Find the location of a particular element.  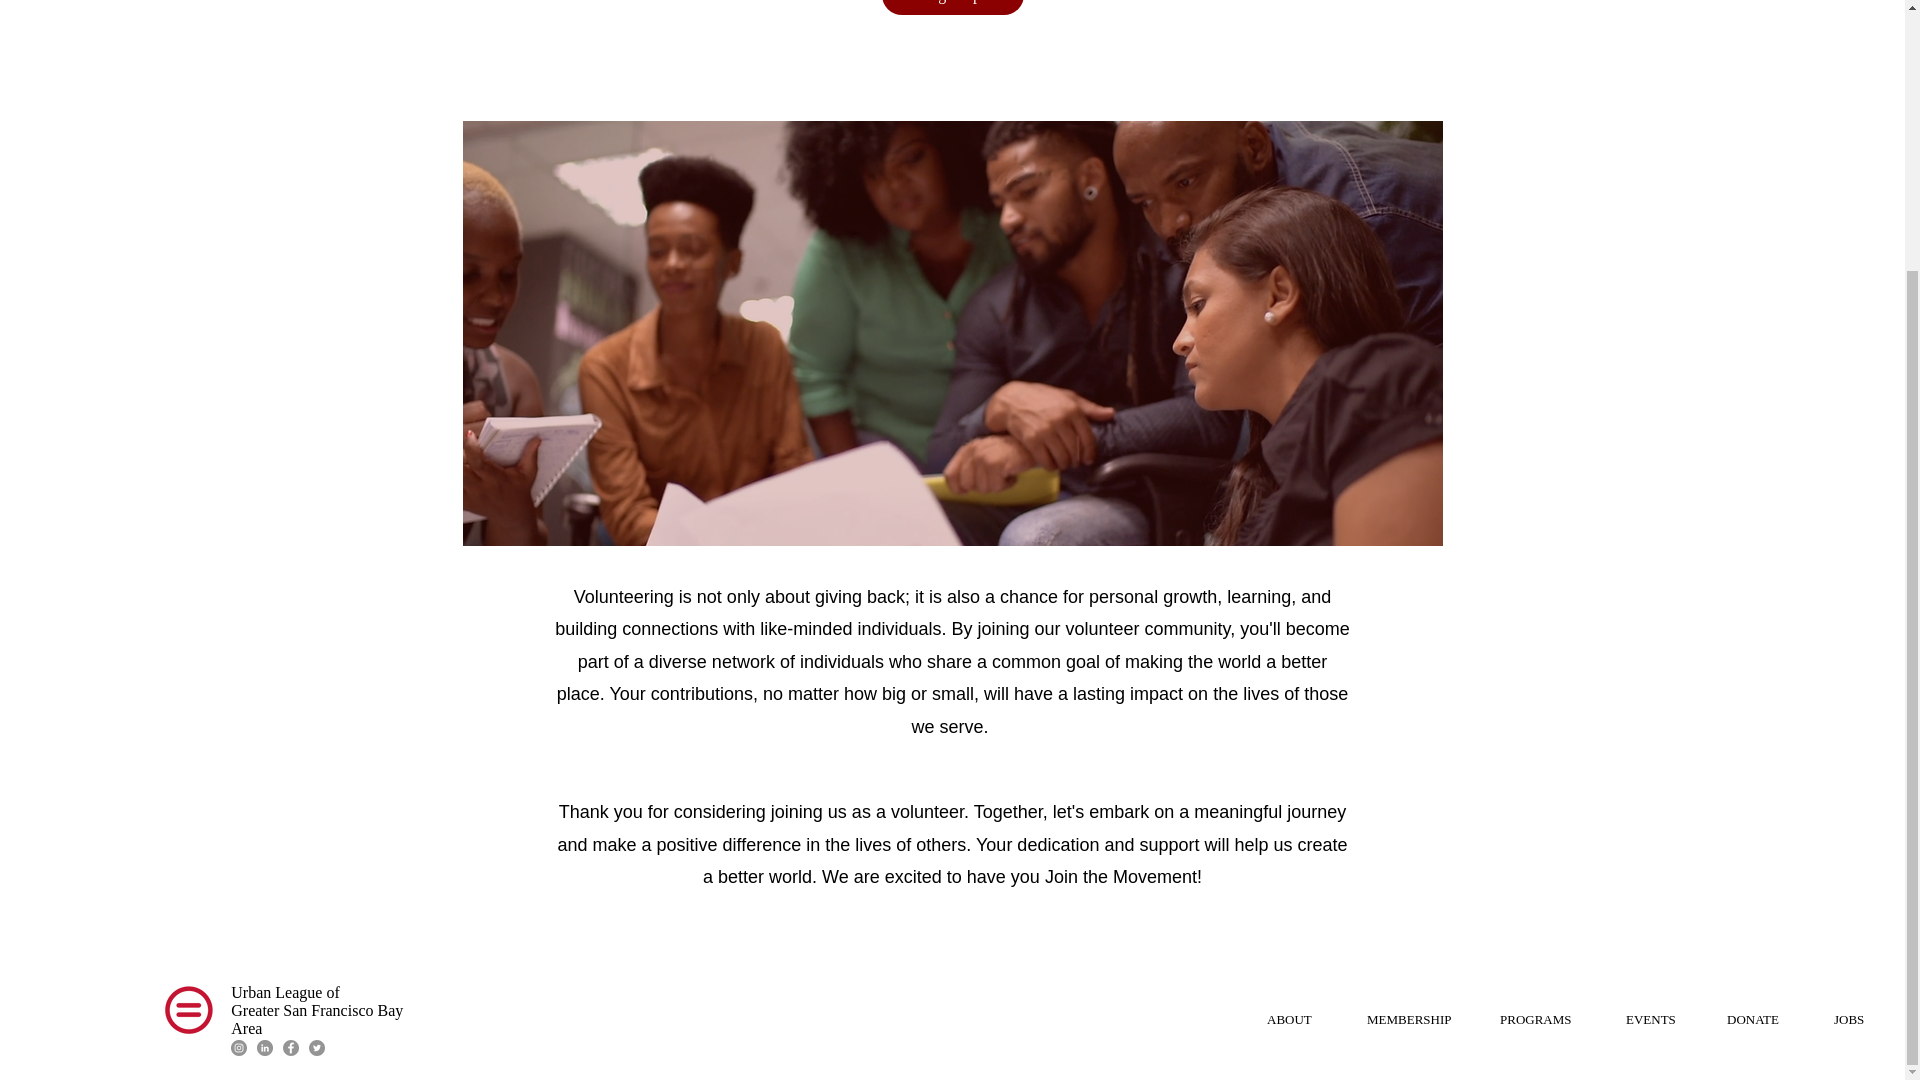

ABOUT is located at coordinates (1301, 1019).